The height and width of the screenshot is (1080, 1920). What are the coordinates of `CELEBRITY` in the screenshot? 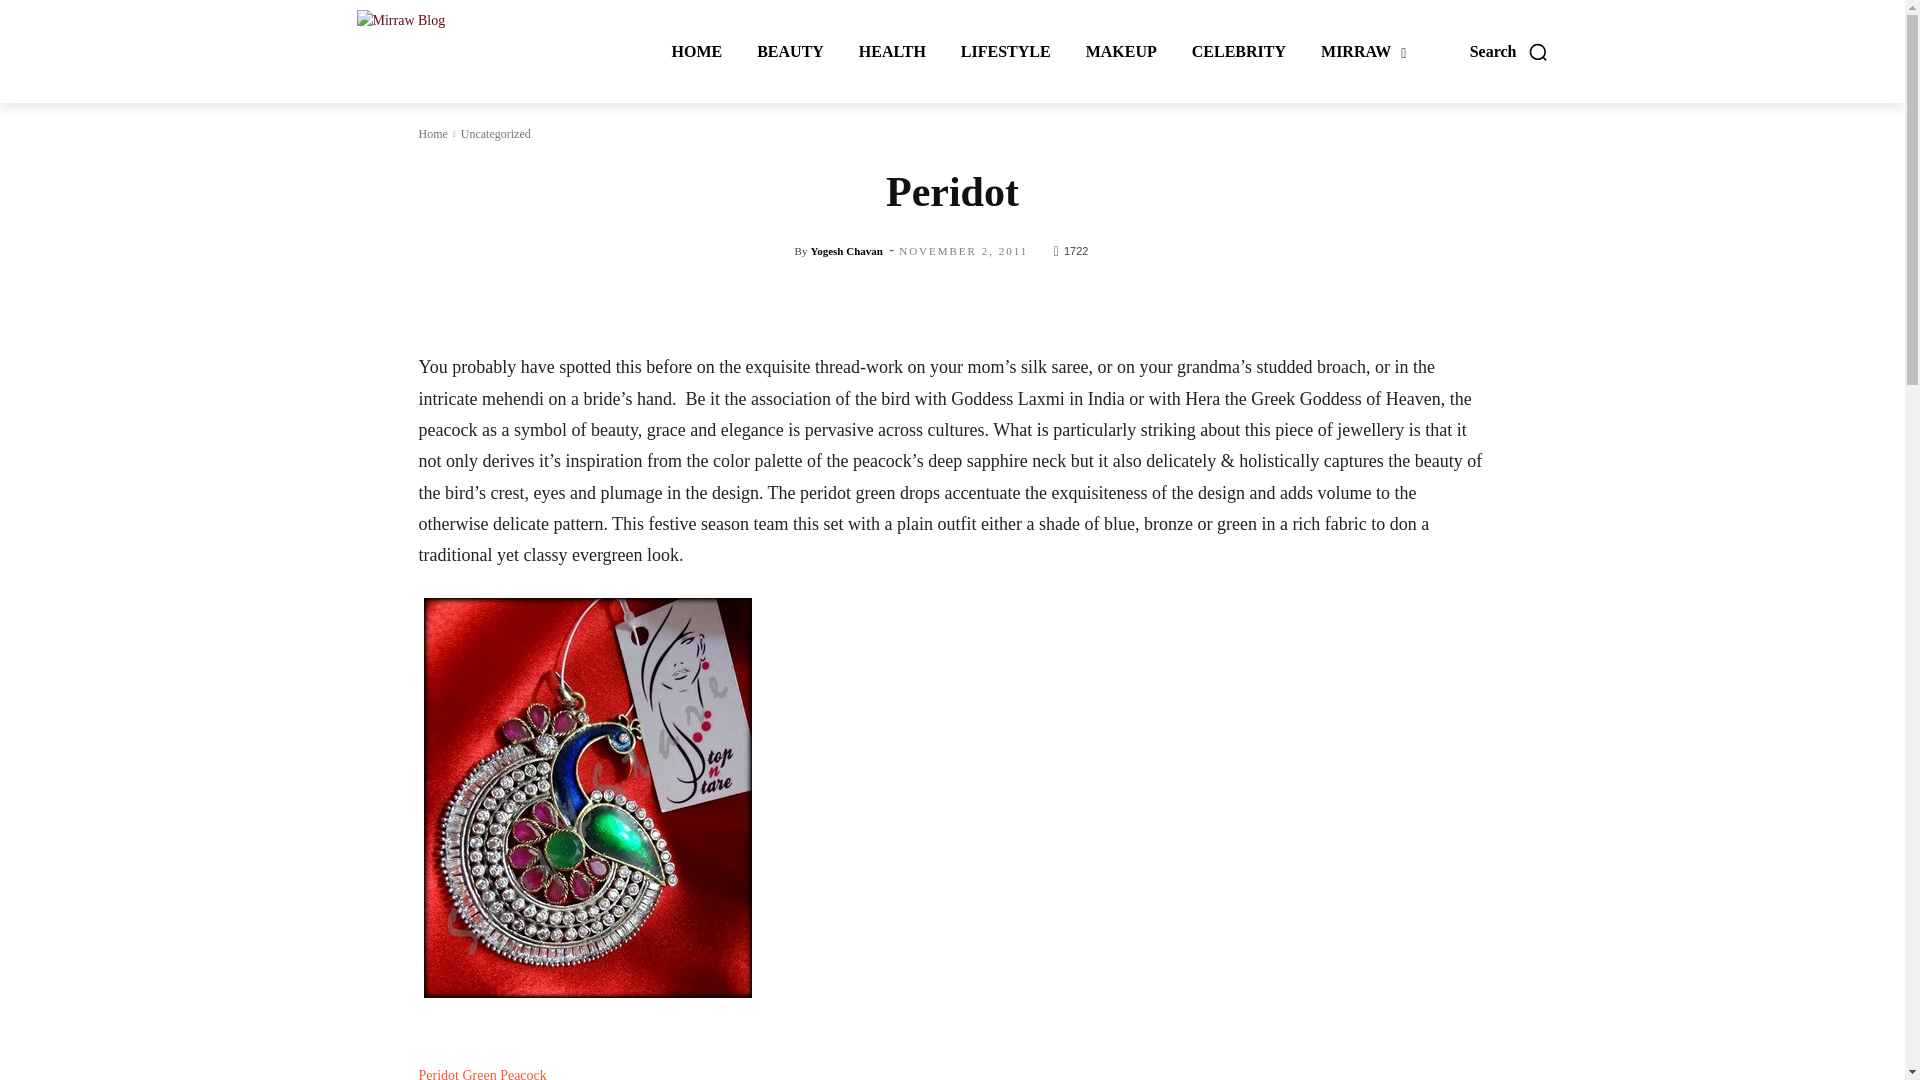 It's located at (1238, 51).